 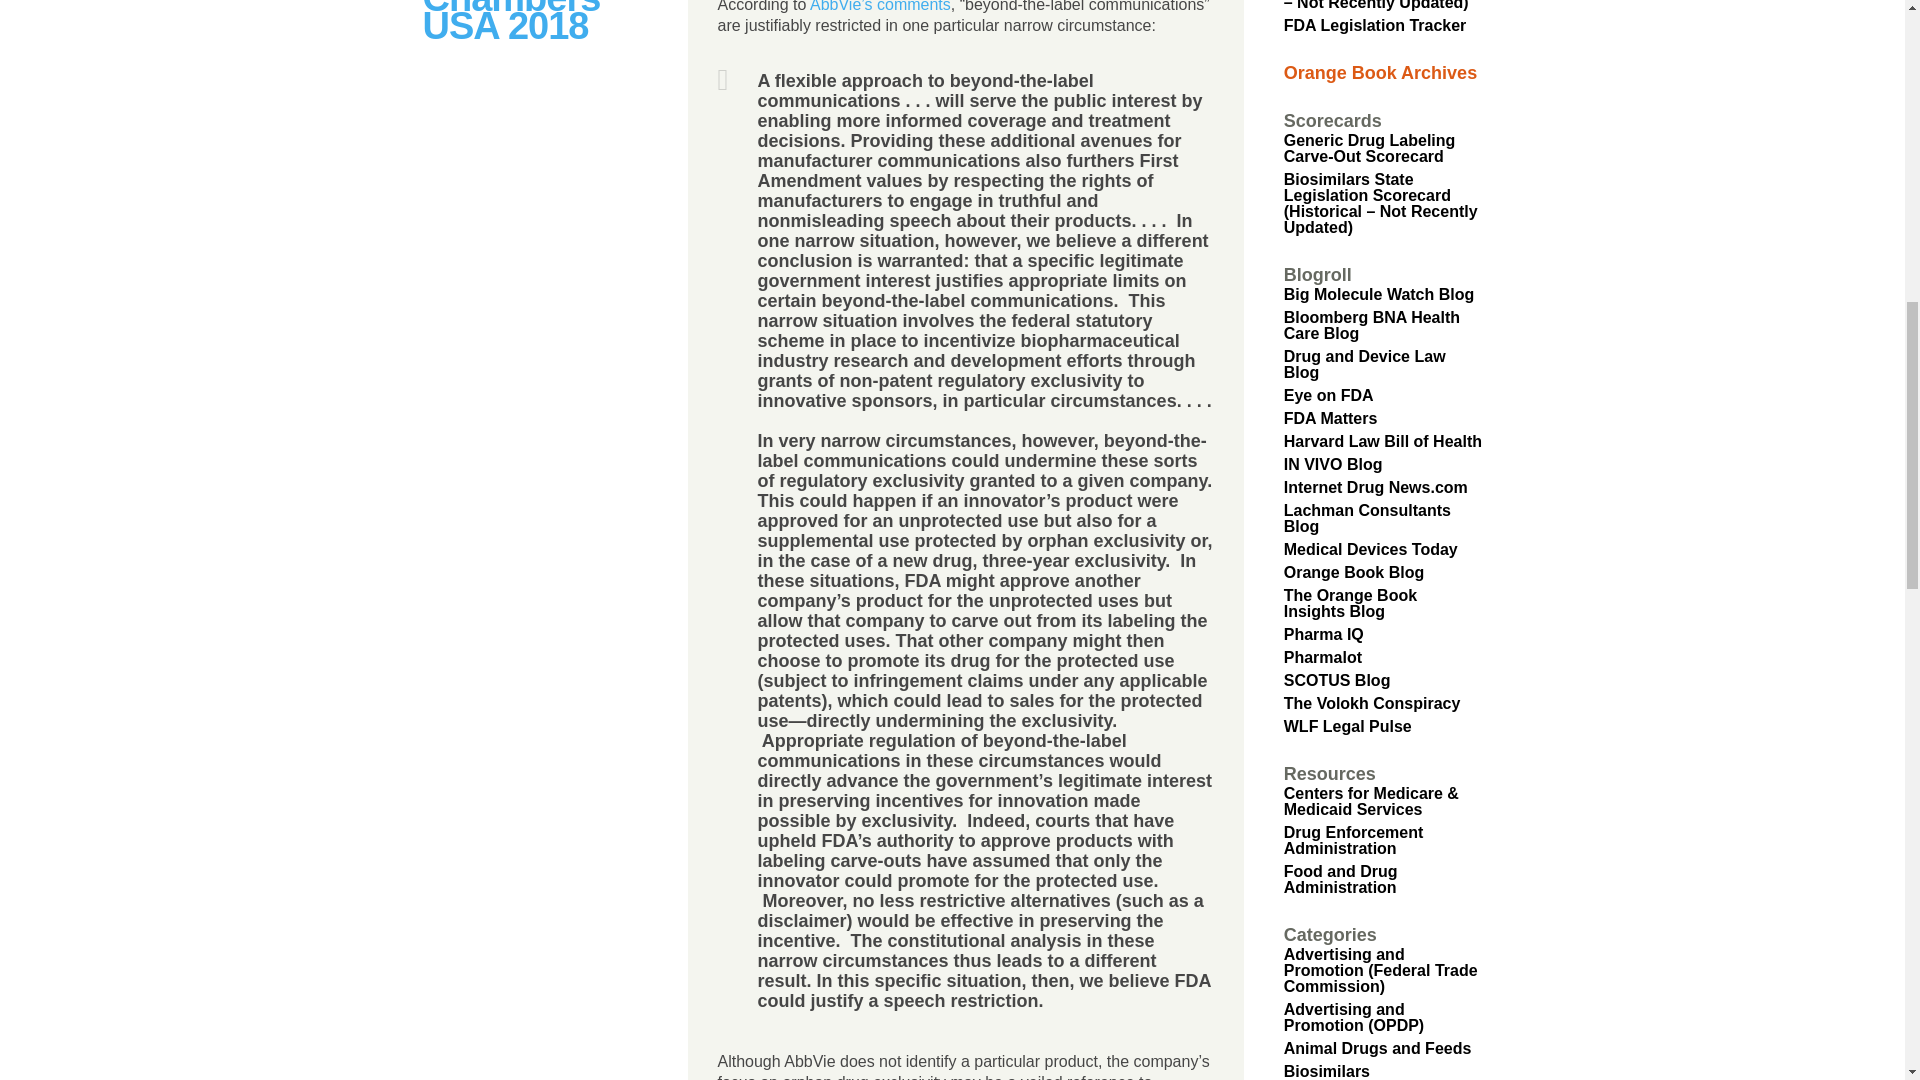 I want to click on Medical Devices Today, so click(x=1370, y=550).